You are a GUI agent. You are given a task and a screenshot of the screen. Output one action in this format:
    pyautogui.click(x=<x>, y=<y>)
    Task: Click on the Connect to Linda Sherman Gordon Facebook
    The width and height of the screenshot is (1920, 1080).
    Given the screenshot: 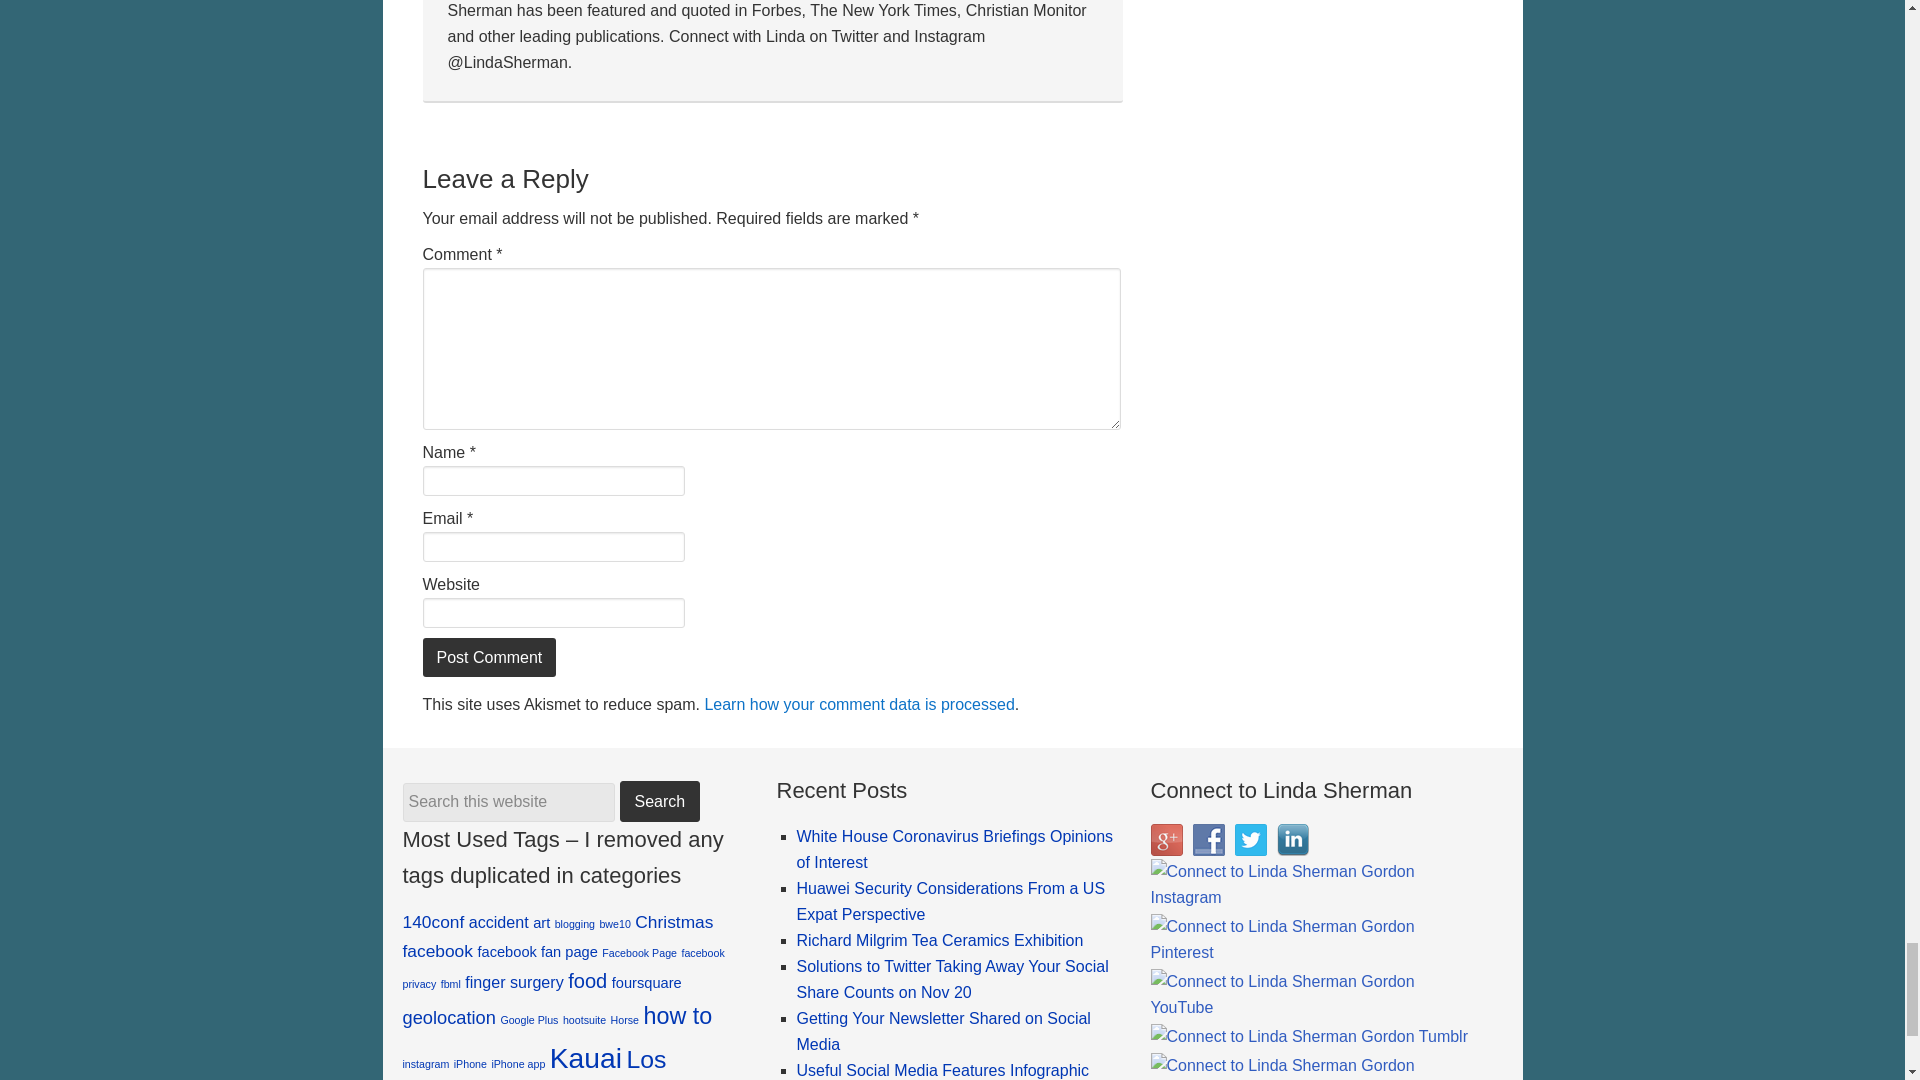 What is the action you would take?
    pyautogui.click(x=1208, y=840)
    